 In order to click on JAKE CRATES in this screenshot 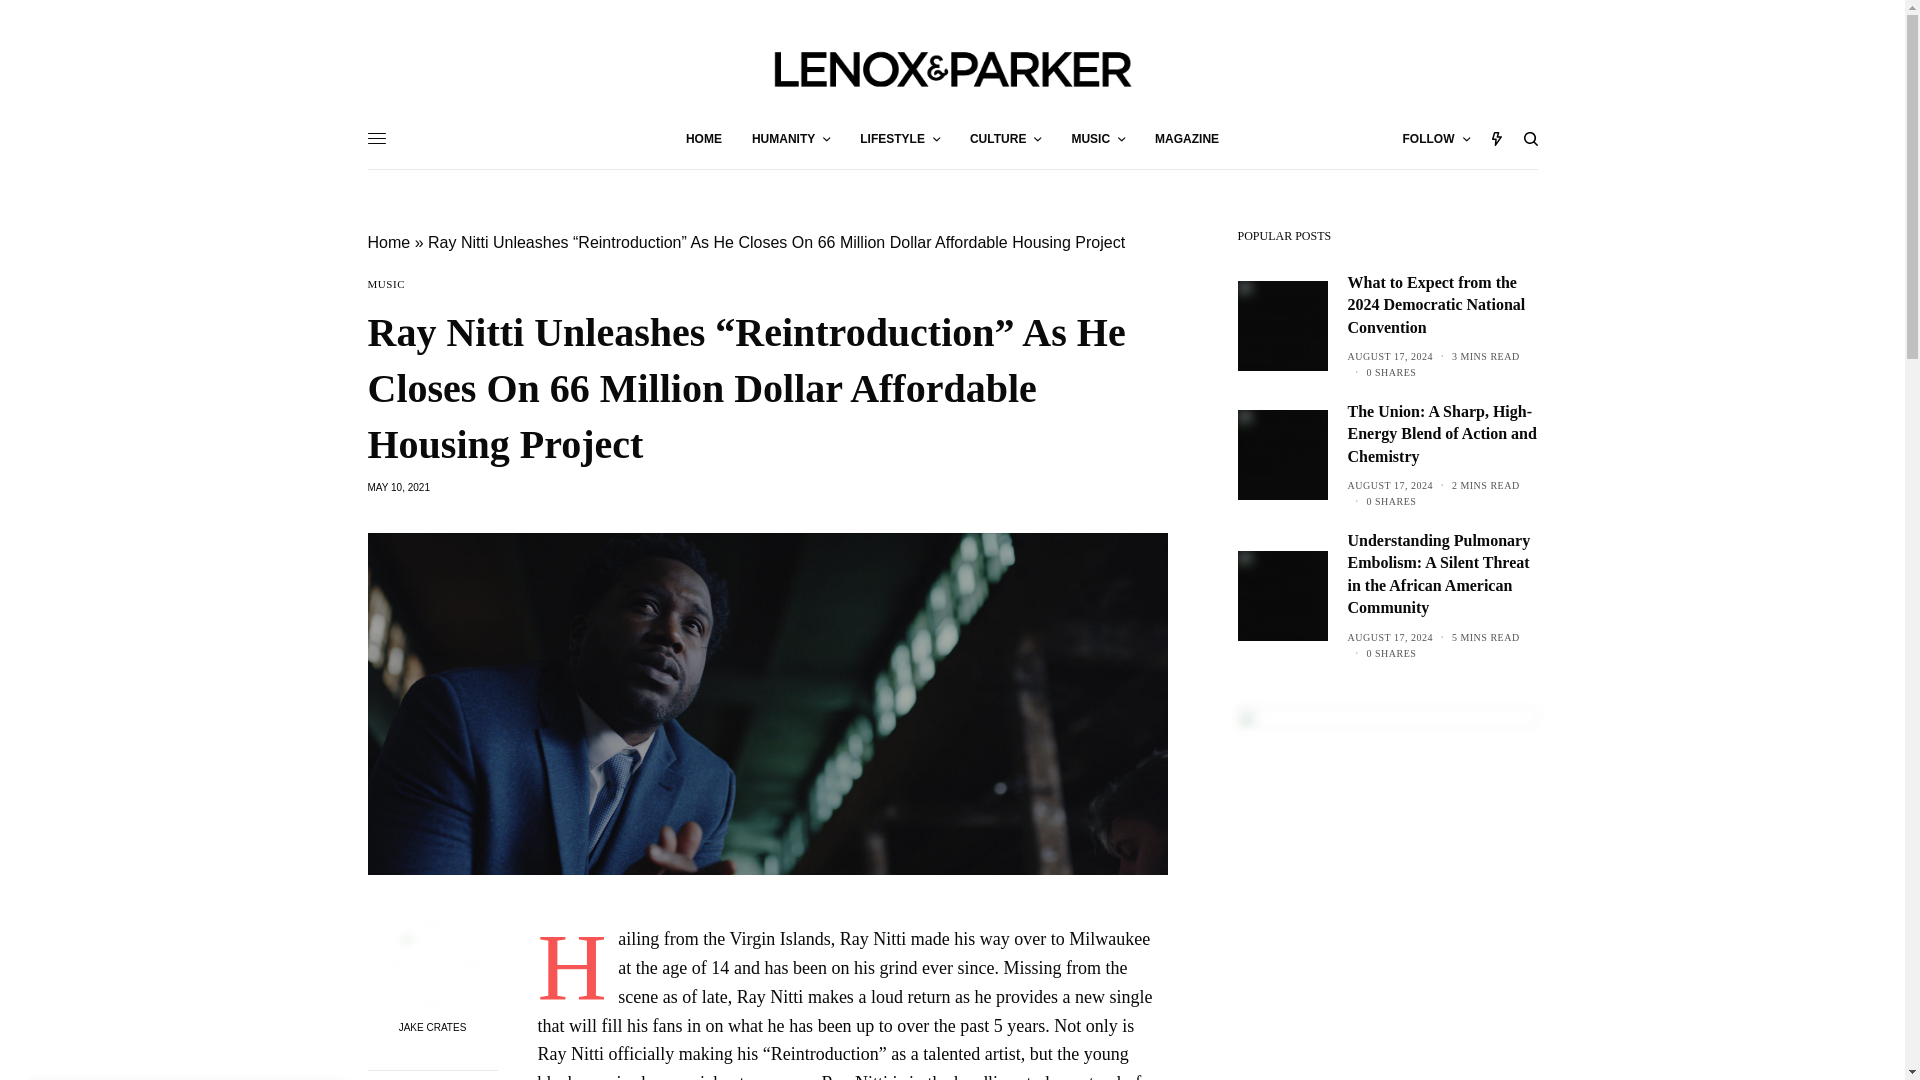, I will do `click(432, 1027)`.